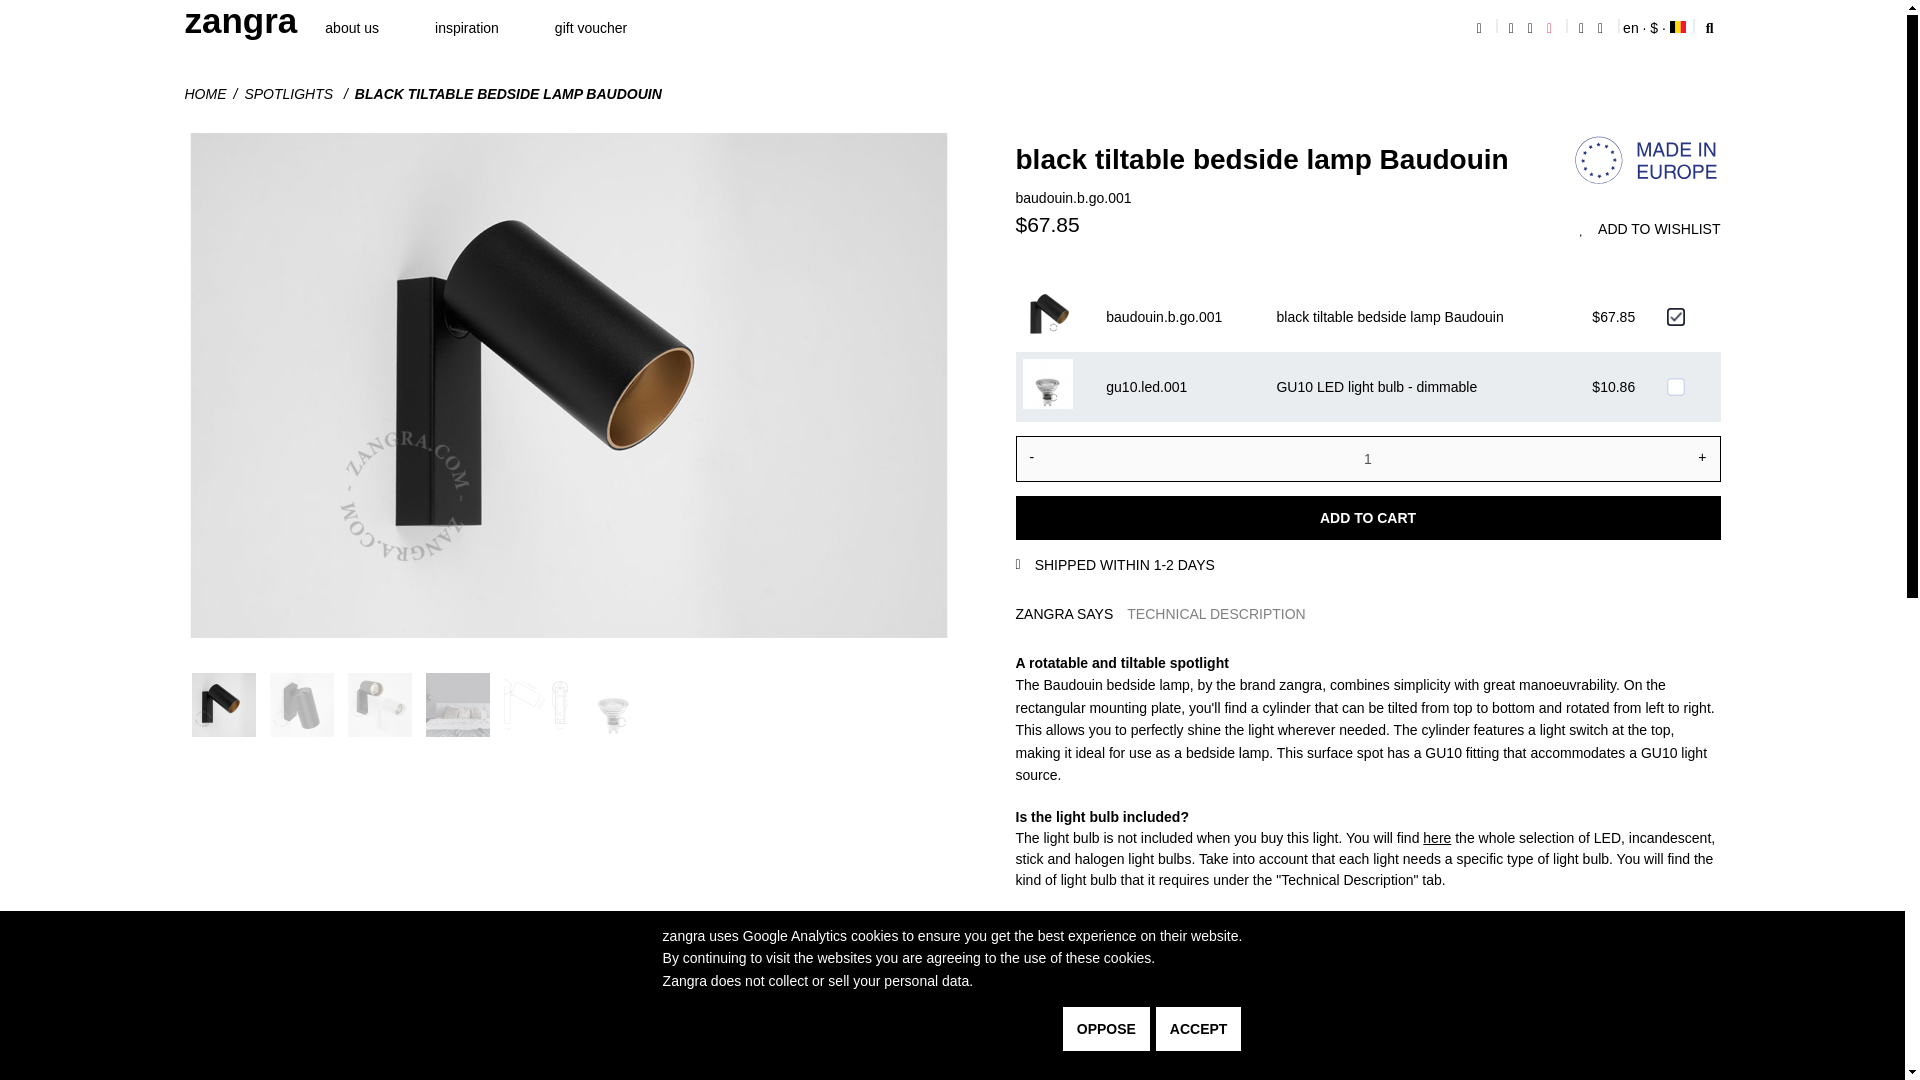 The height and width of the screenshot is (1080, 1920). I want to click on gift voucher, so click(590, 28).